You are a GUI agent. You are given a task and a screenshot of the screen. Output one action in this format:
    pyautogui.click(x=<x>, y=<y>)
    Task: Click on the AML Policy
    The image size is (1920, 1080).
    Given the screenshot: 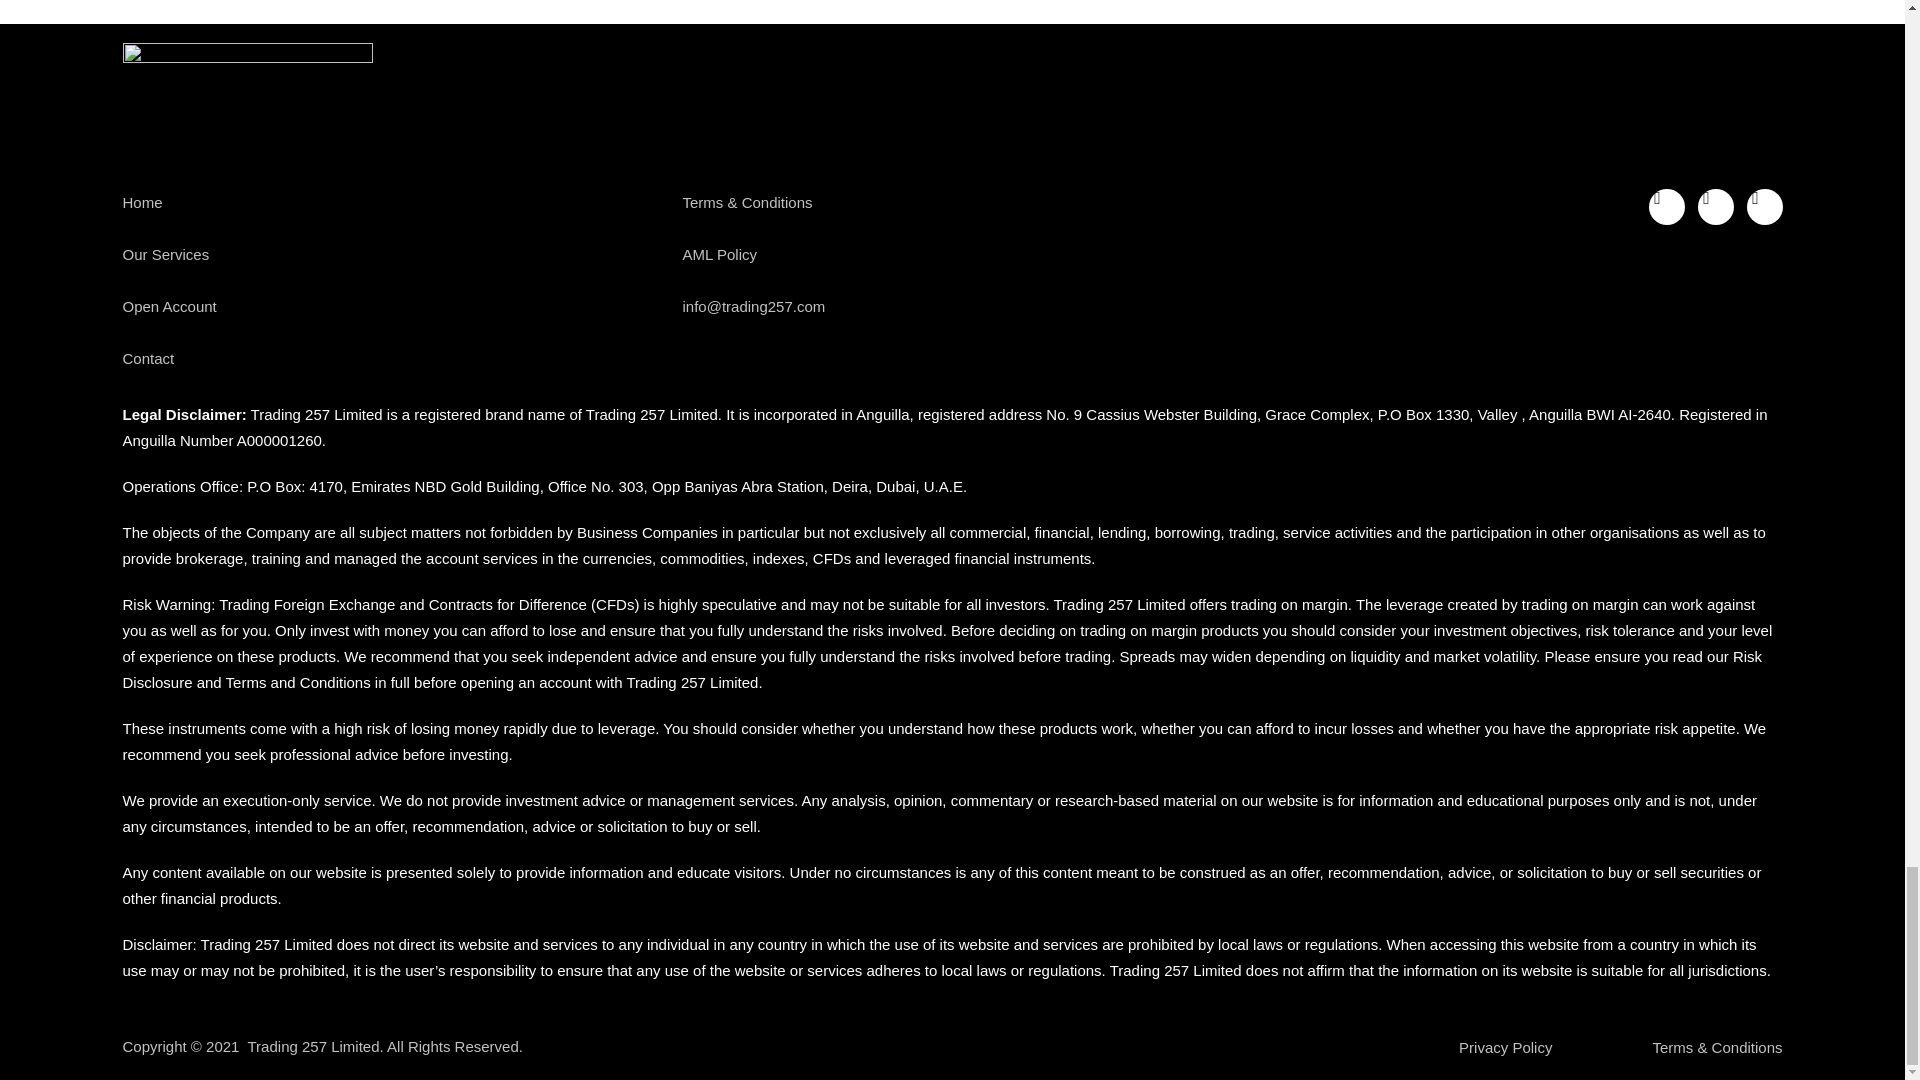 What is the action you would take?
    pyautogui.click(x=951, y=254)
    